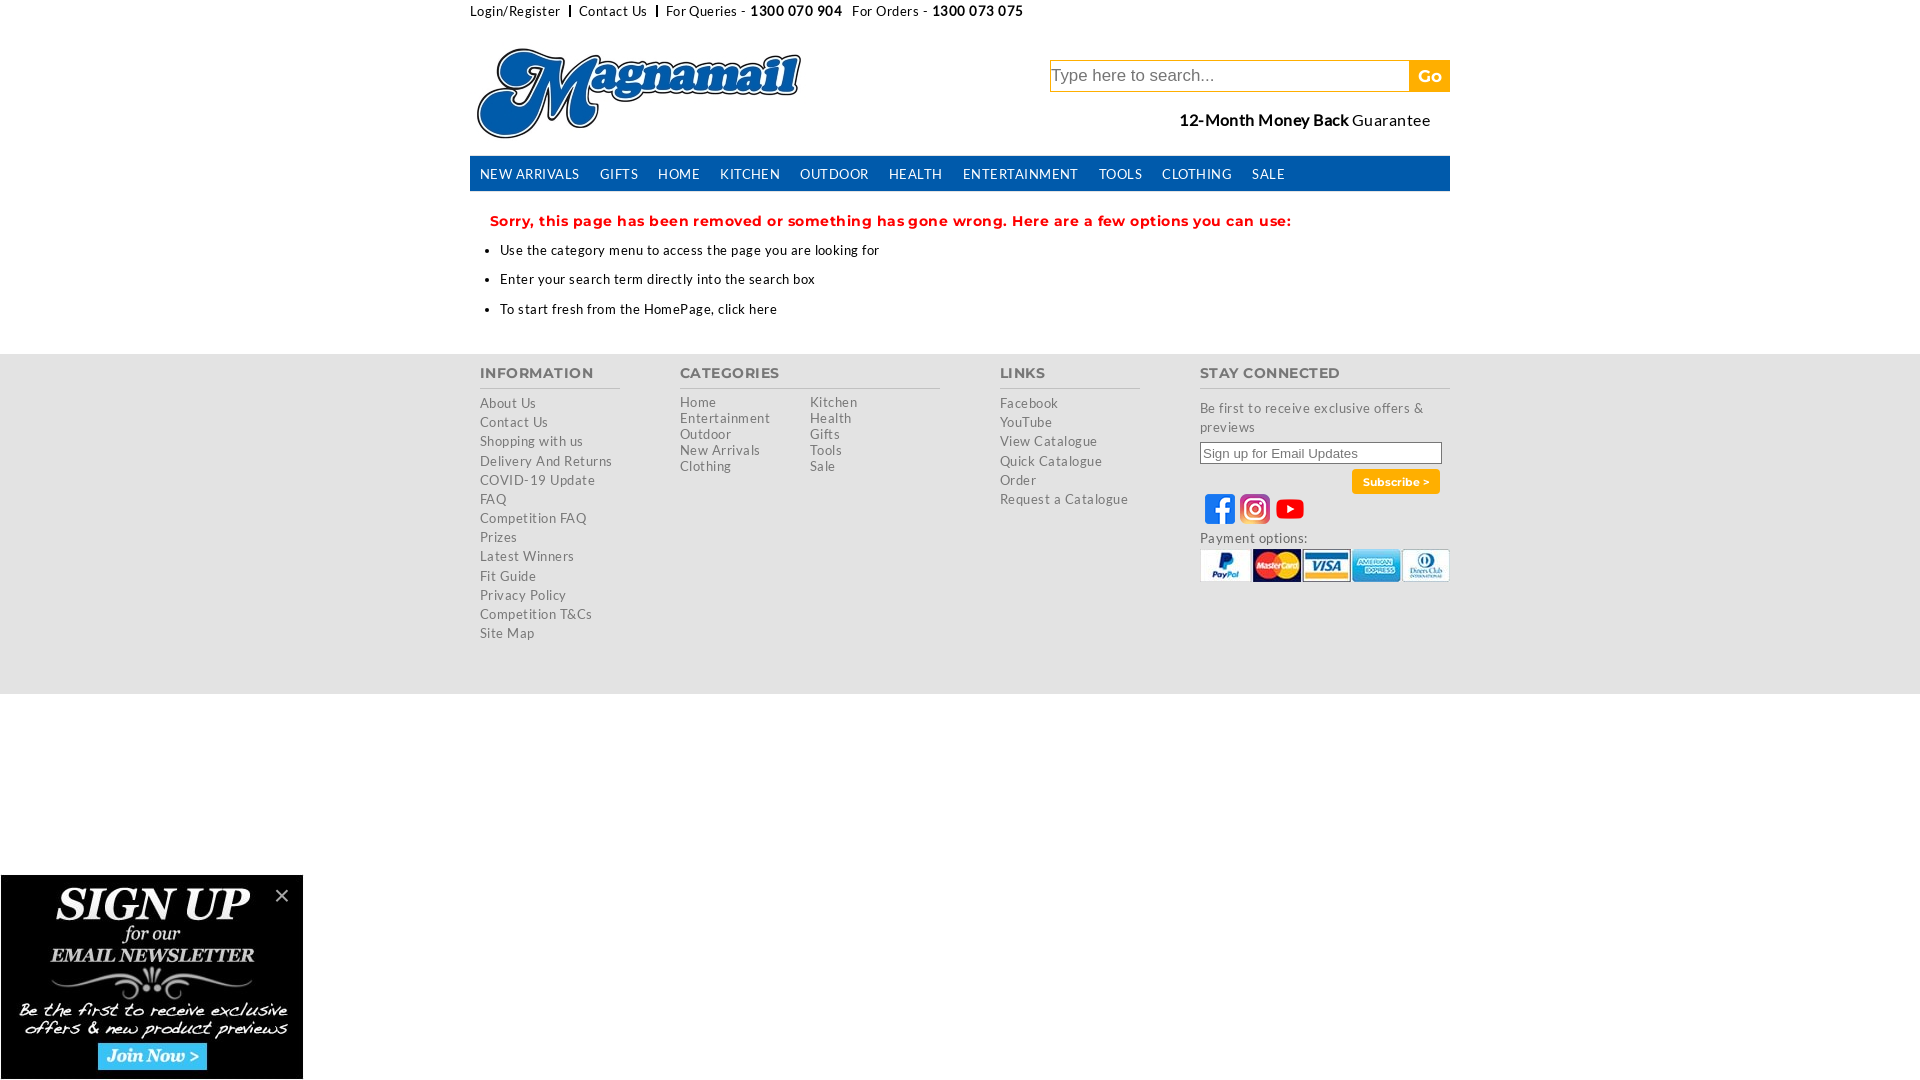 This screenshot has width=1920, height=1080. Describe the element at coordinates (508, 403) in the screenshot. I see `About Us` at that location.